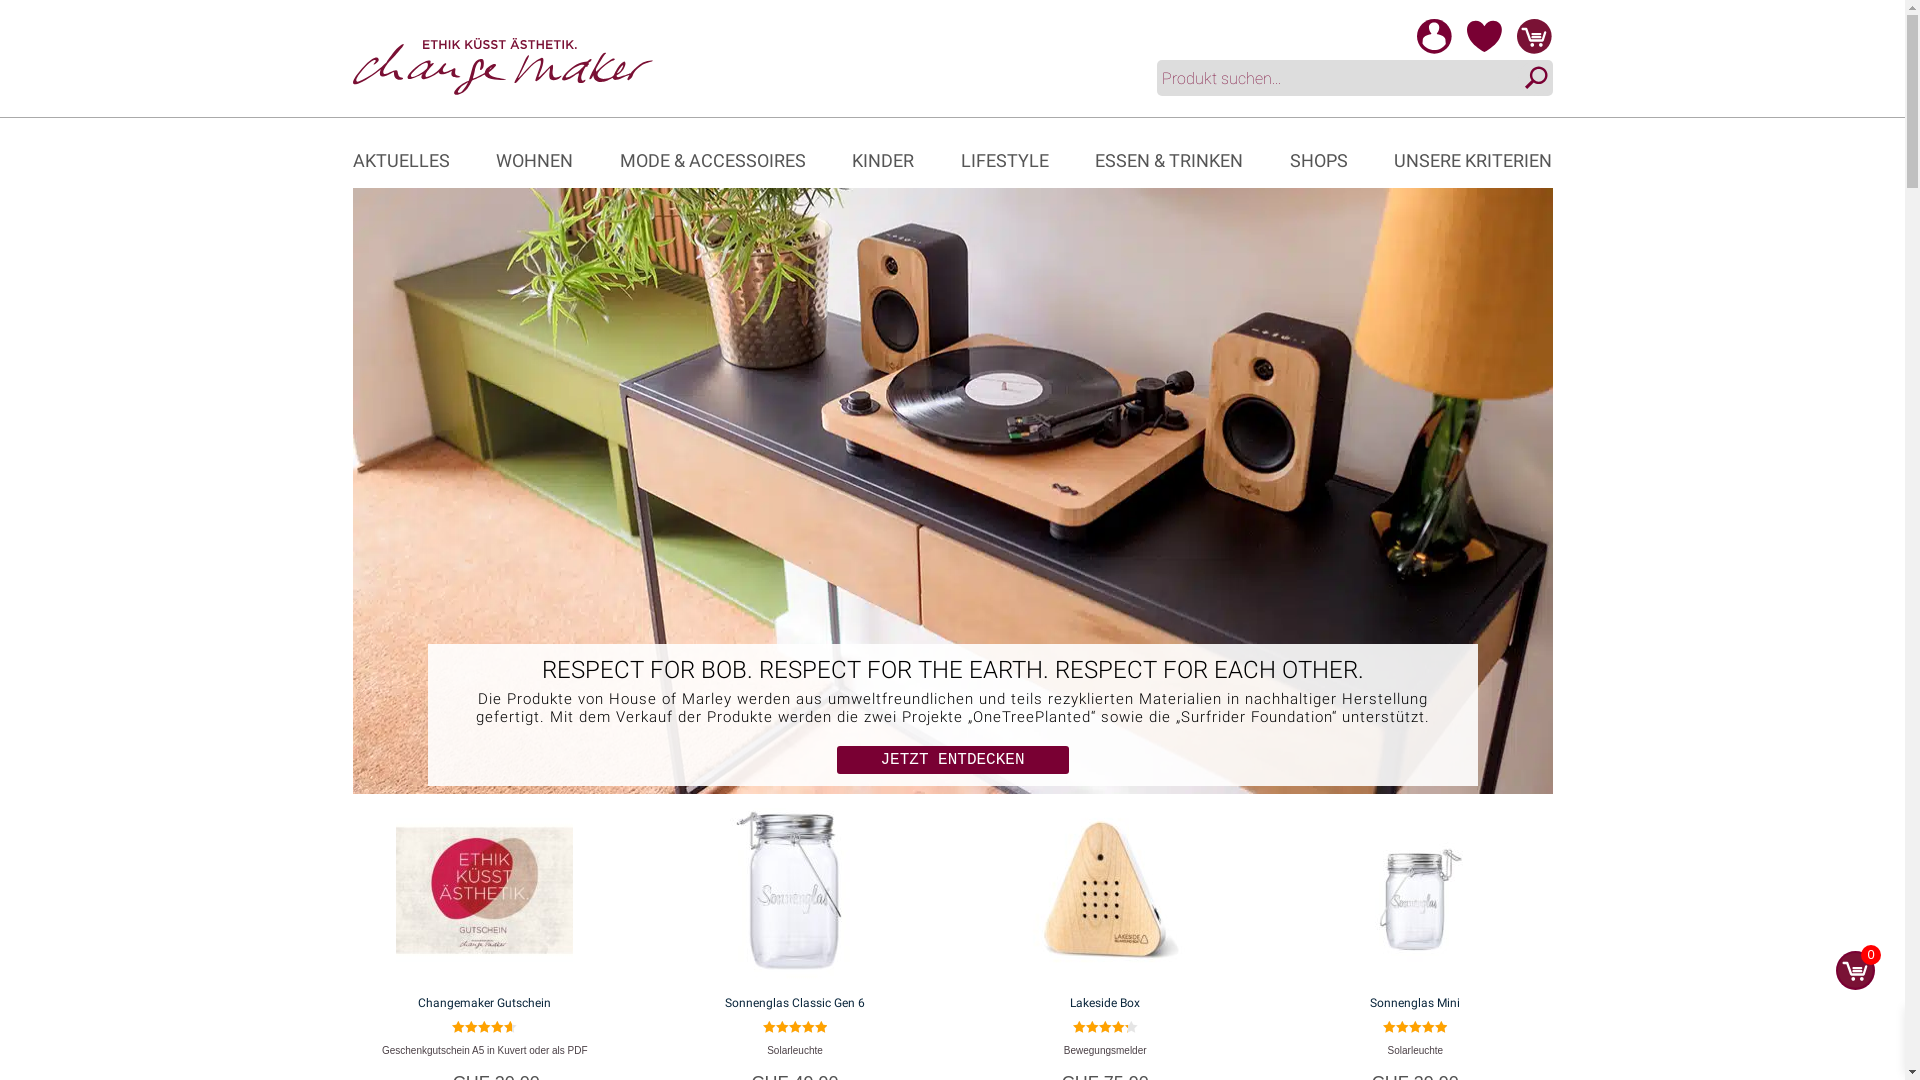 Image resolution: width=1920 pixels, height=1080 pixels. What do you see at coordinates (1000, 161) in the screenshot?
I see `LIFESTYLE` at bounding box center [1000, 161].